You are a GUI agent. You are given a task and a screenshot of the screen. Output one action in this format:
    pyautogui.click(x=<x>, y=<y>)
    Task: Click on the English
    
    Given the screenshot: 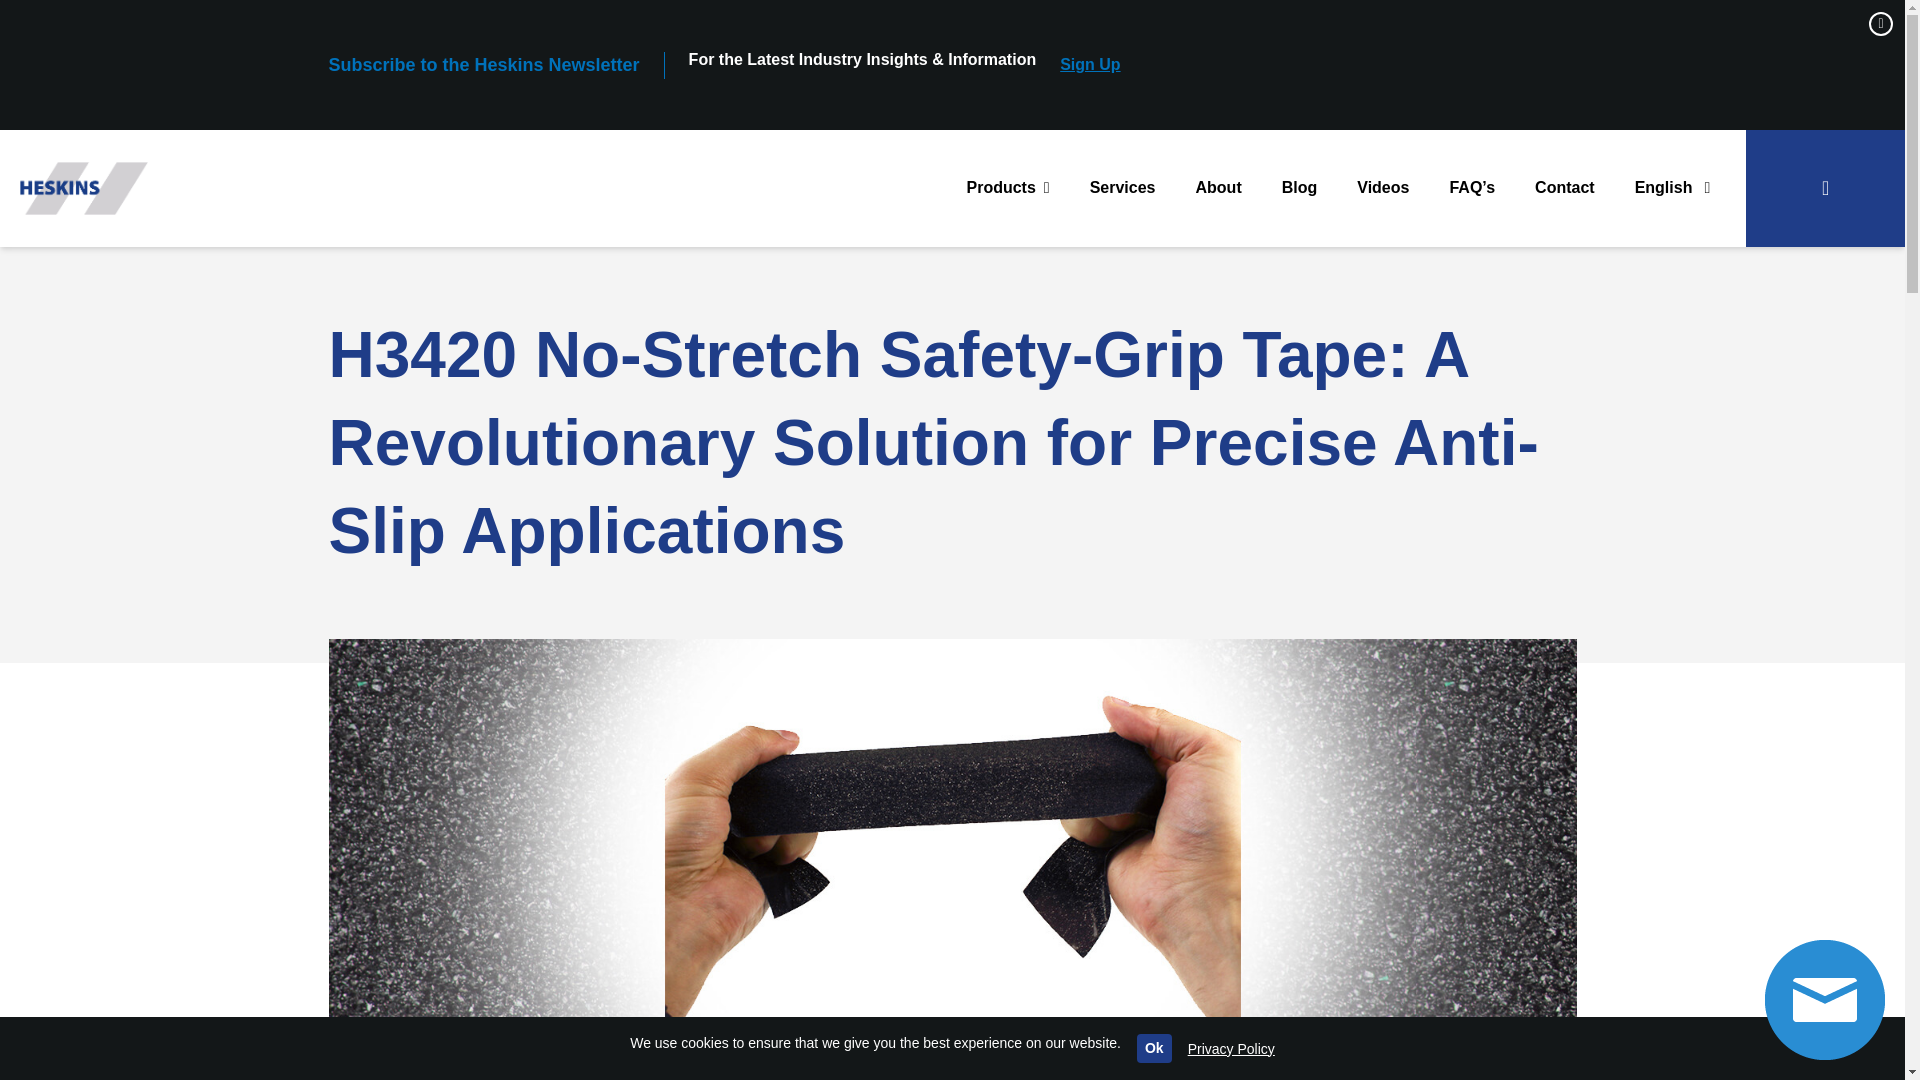 What is the action you would take?
    pyautogui.click(x=1672, y=188)
    